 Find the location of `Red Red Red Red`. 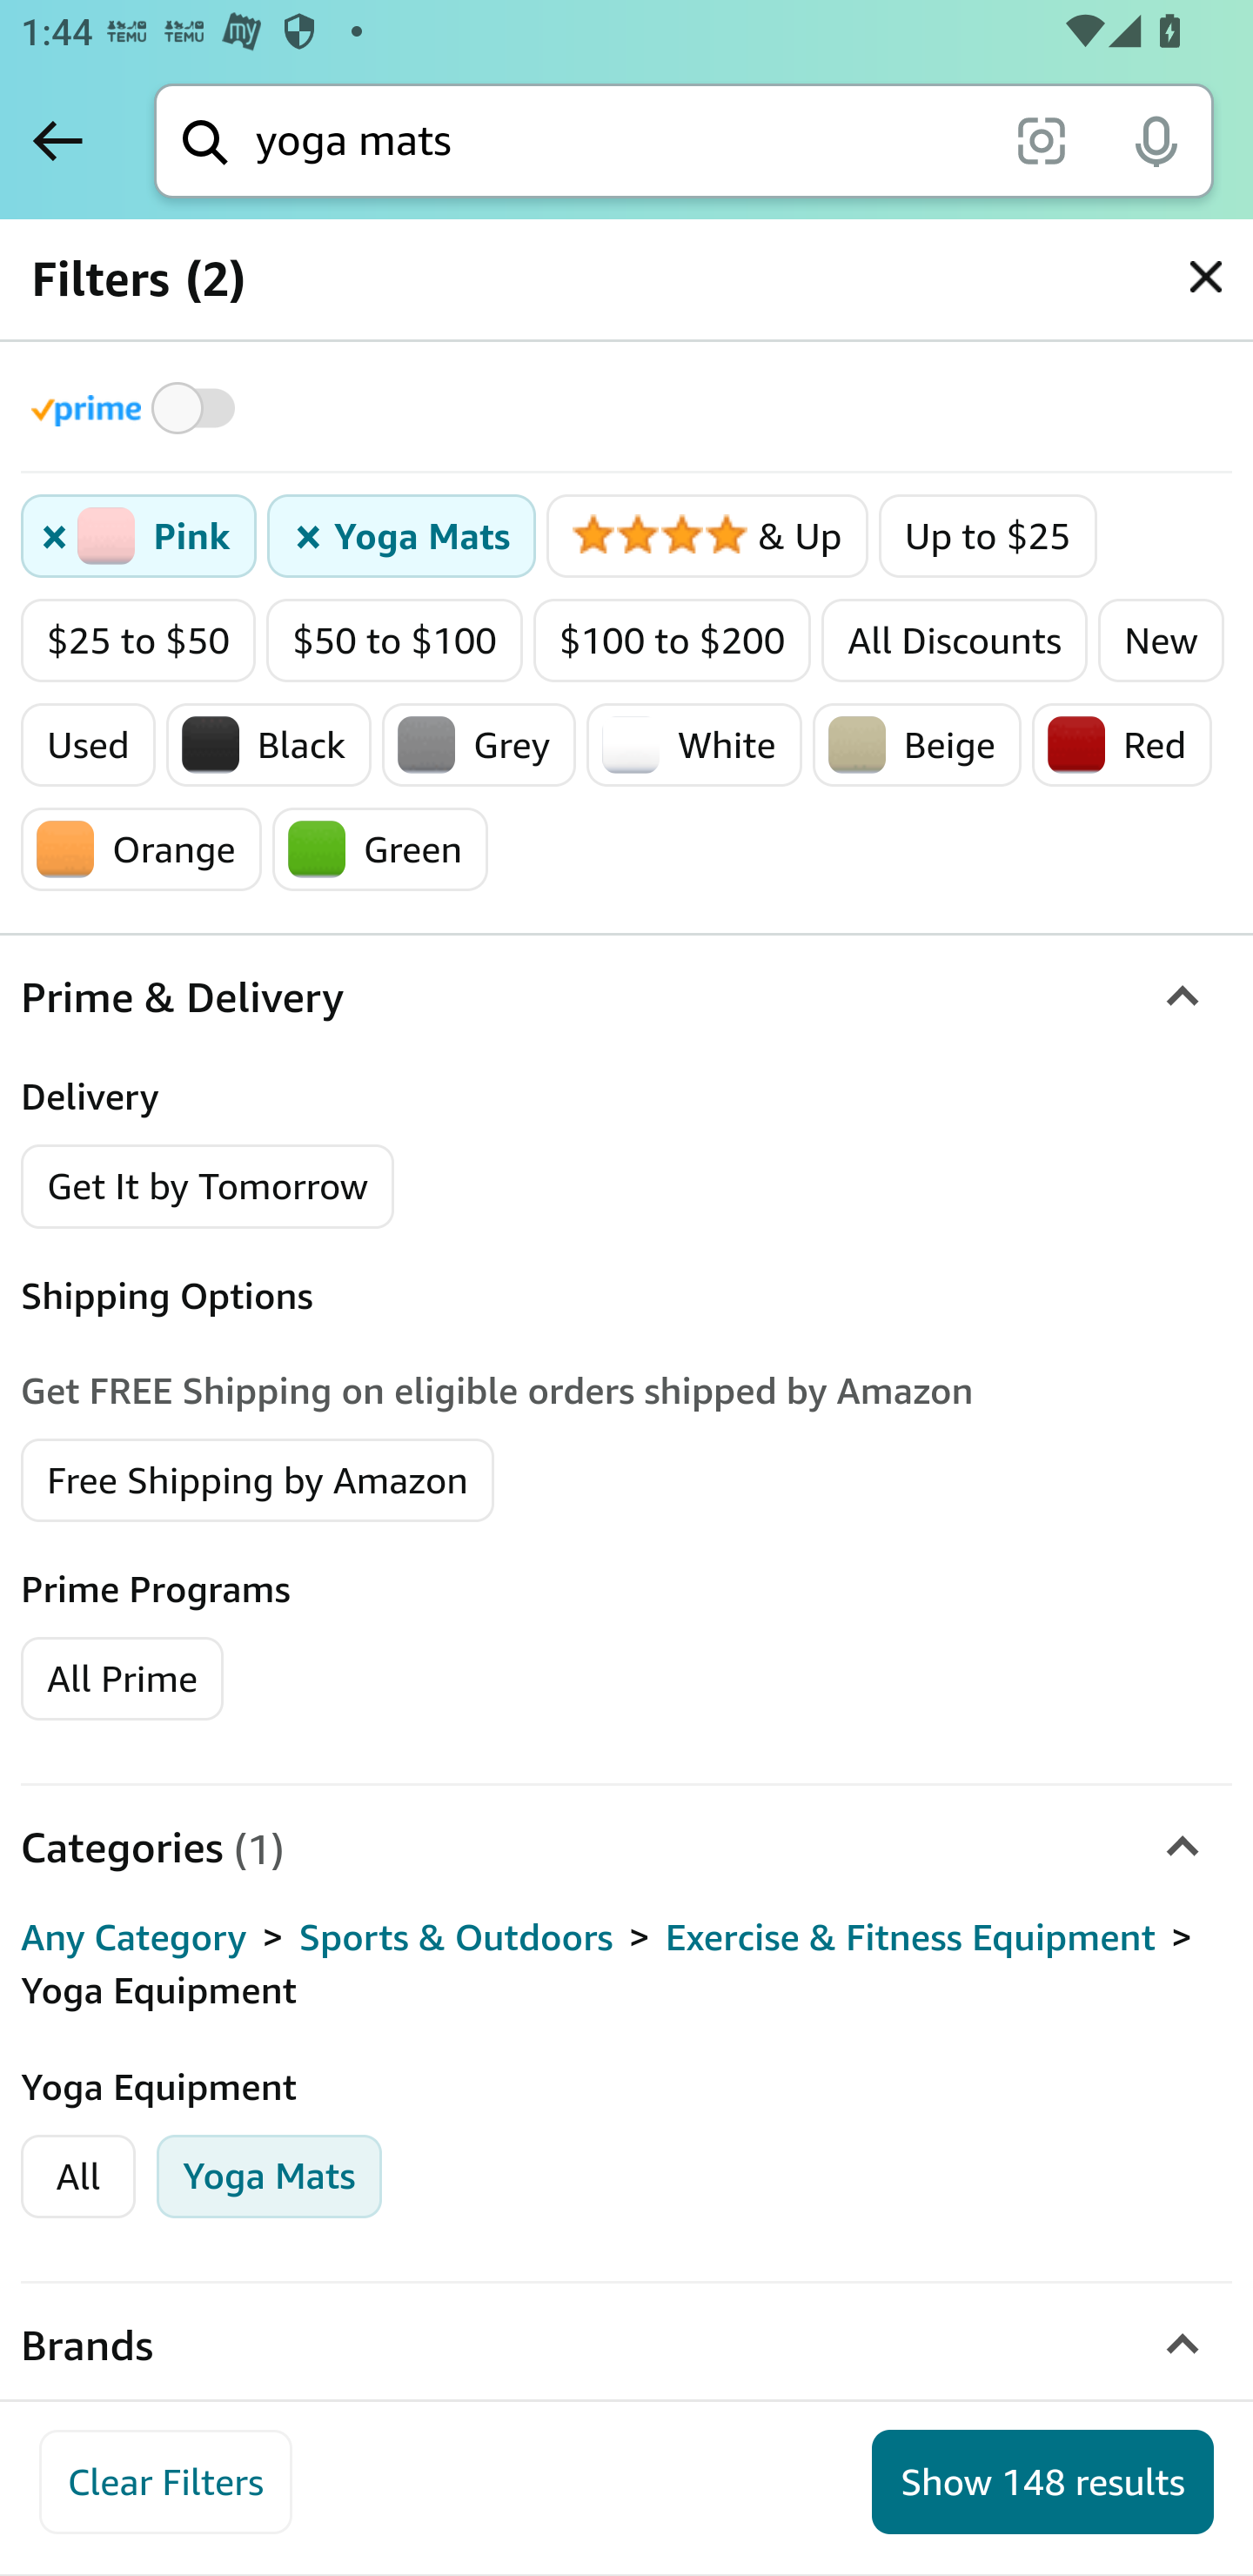

Red Red Red Red is located at coordinates (1122, 745).